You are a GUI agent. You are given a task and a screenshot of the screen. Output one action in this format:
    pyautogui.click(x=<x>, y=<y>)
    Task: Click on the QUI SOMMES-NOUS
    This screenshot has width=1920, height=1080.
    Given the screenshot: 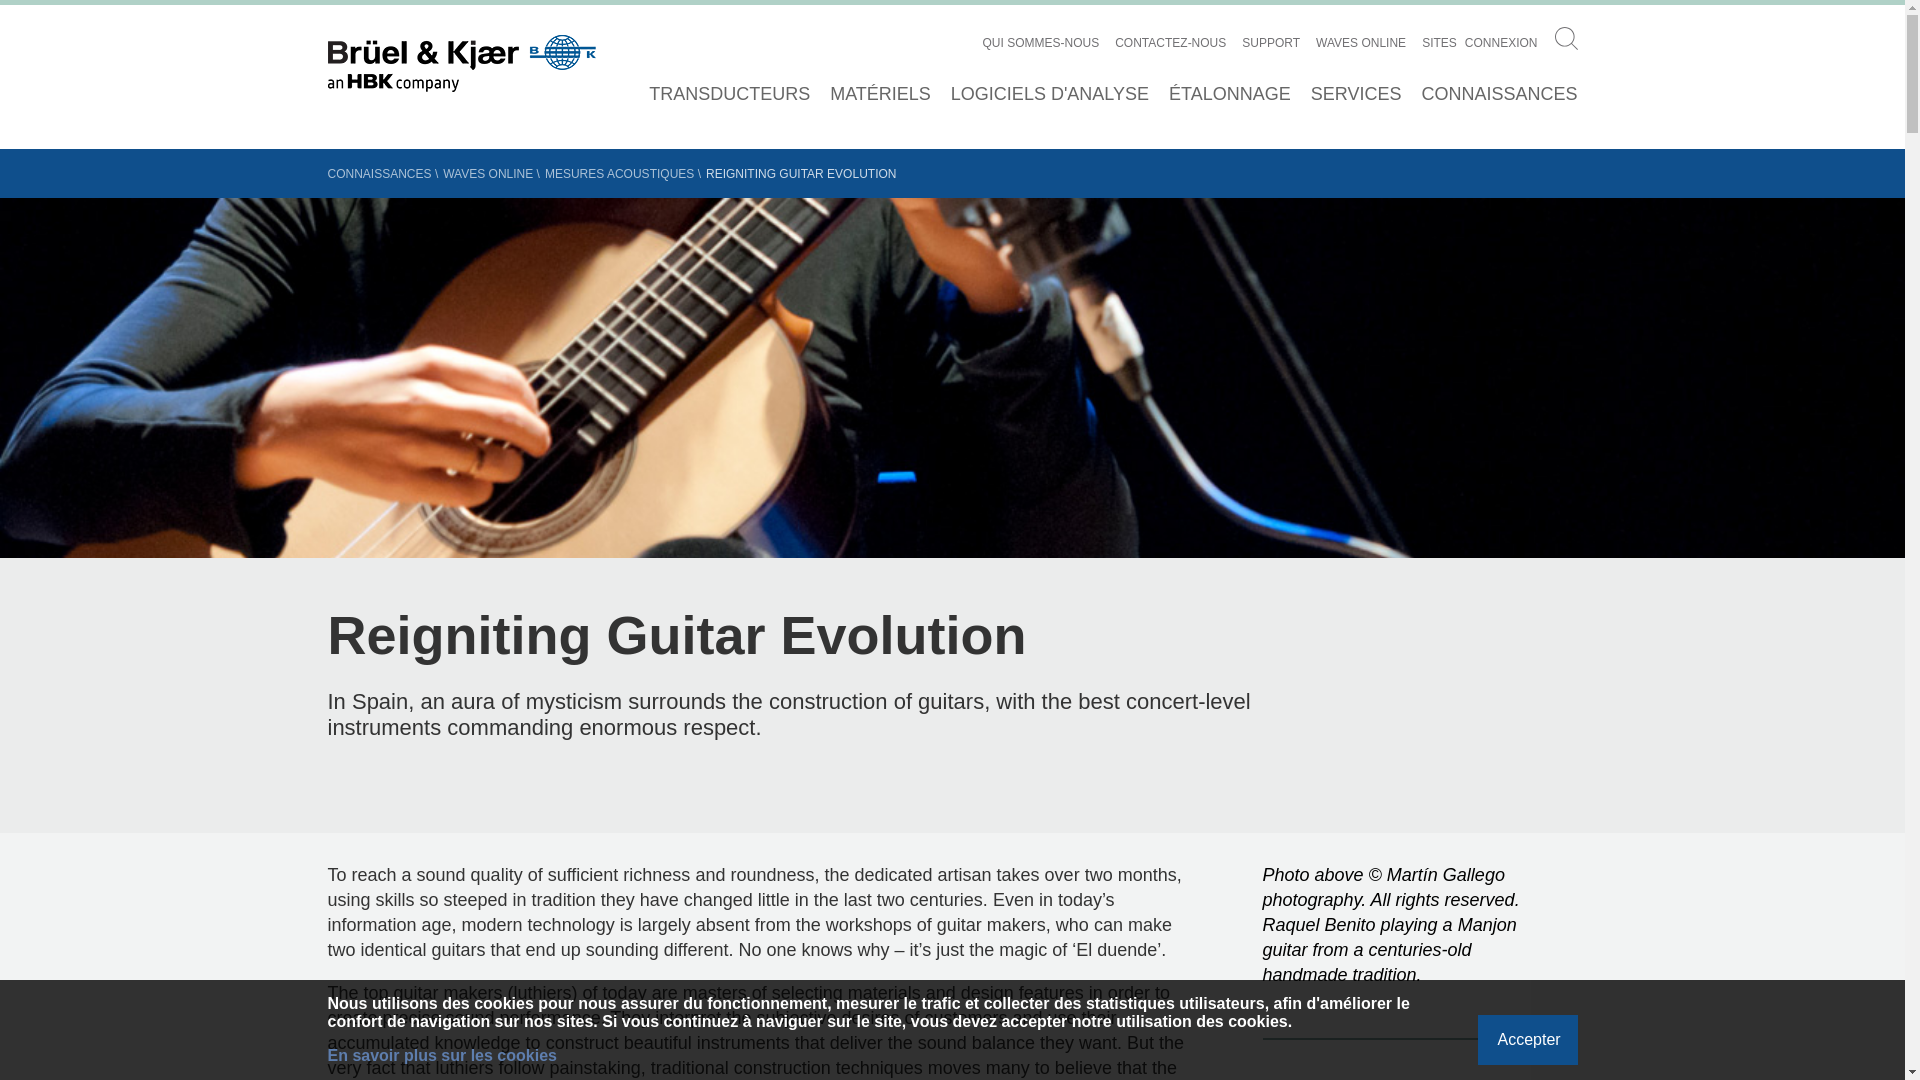 What is the action you would take?
    pyautogui.click(x=1042, y=42)
    